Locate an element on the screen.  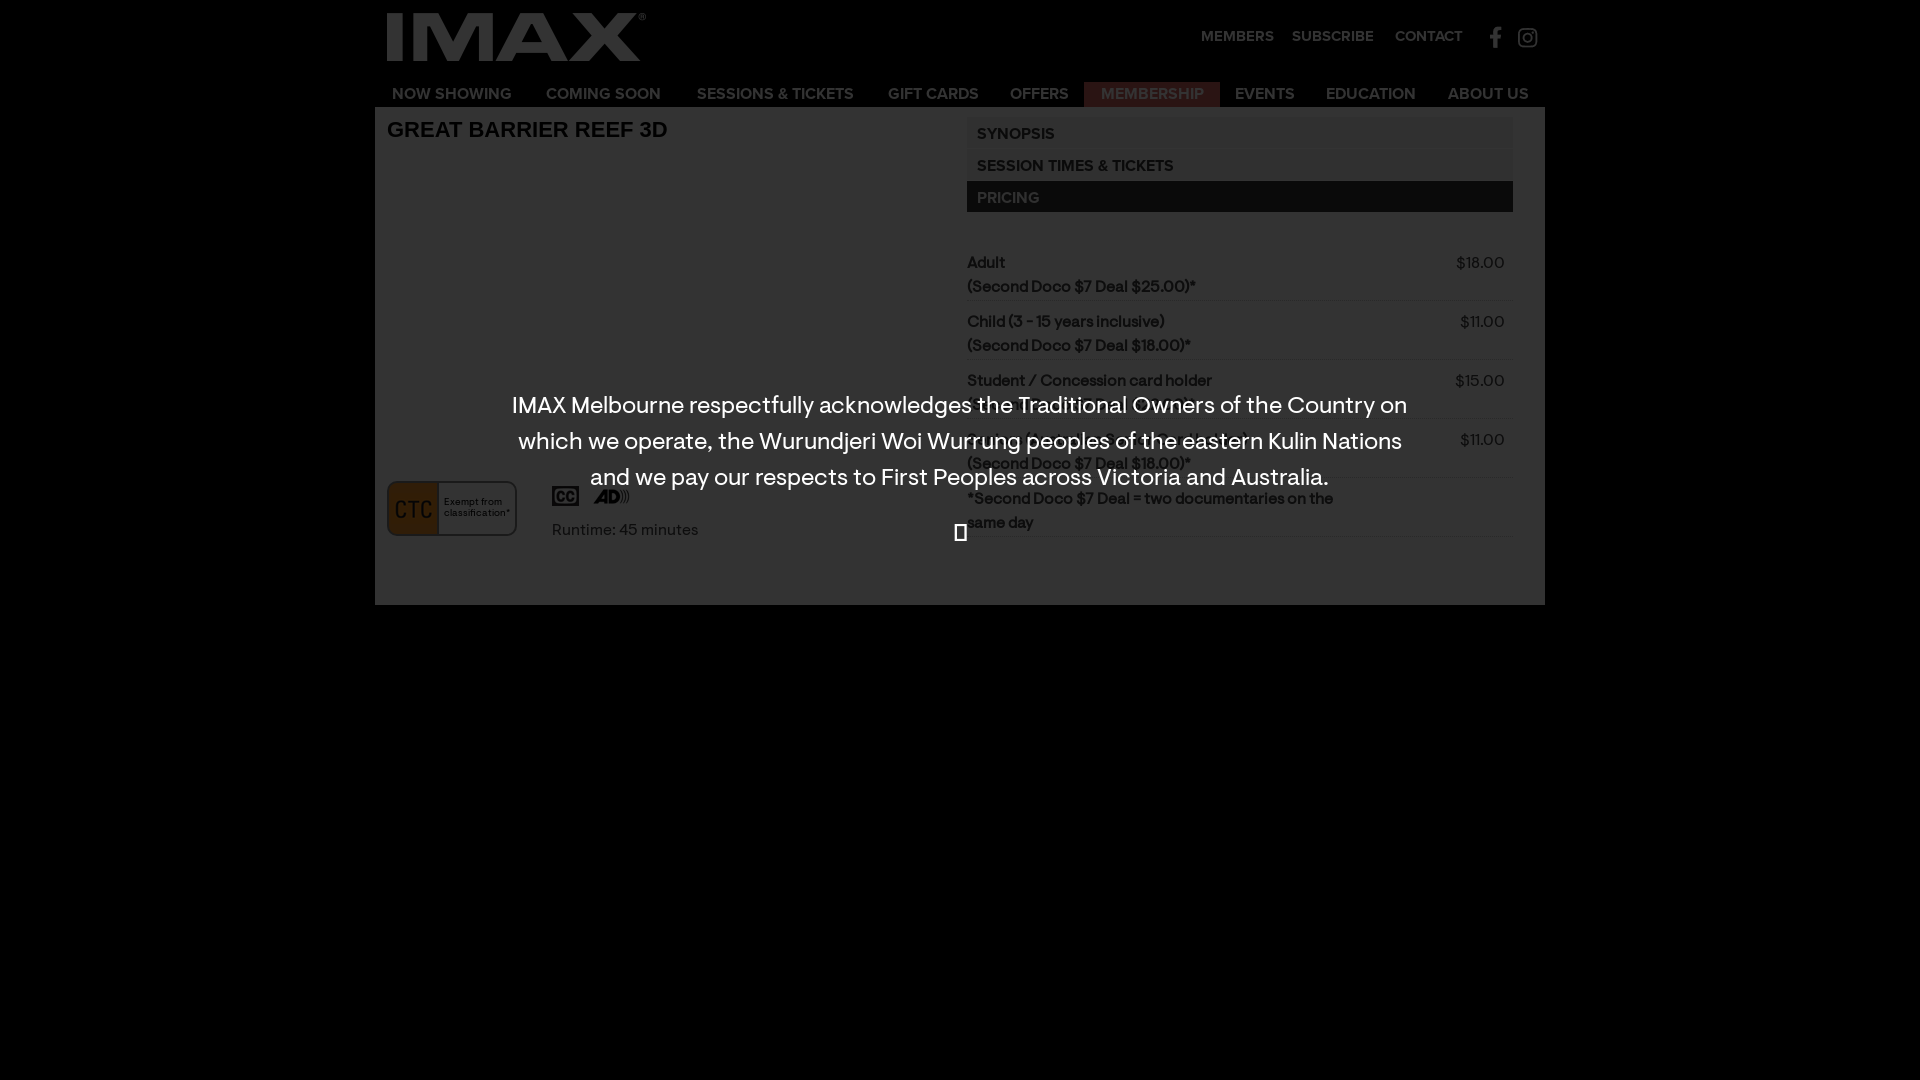
ABOUT US is located at coordinates (1488, 94).